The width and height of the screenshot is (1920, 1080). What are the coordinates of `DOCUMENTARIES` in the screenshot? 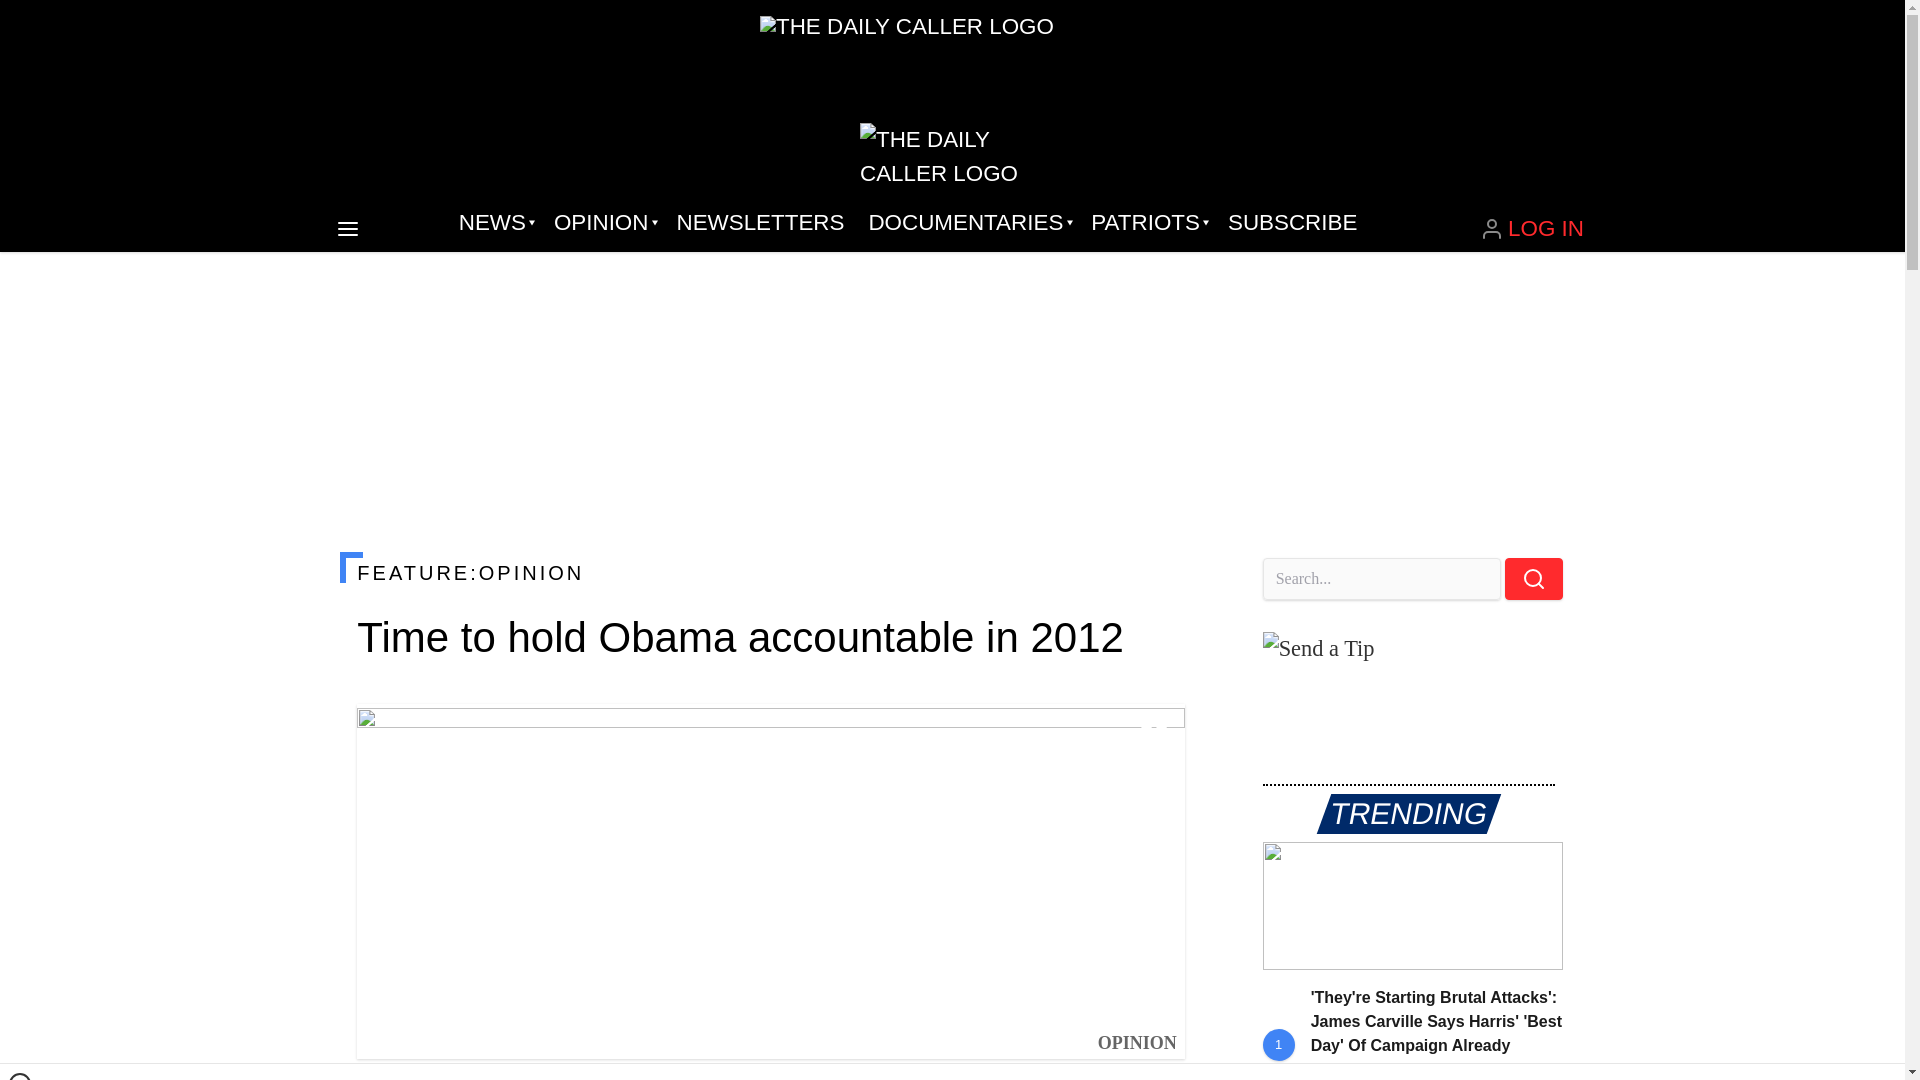 It's located at (968, 222).